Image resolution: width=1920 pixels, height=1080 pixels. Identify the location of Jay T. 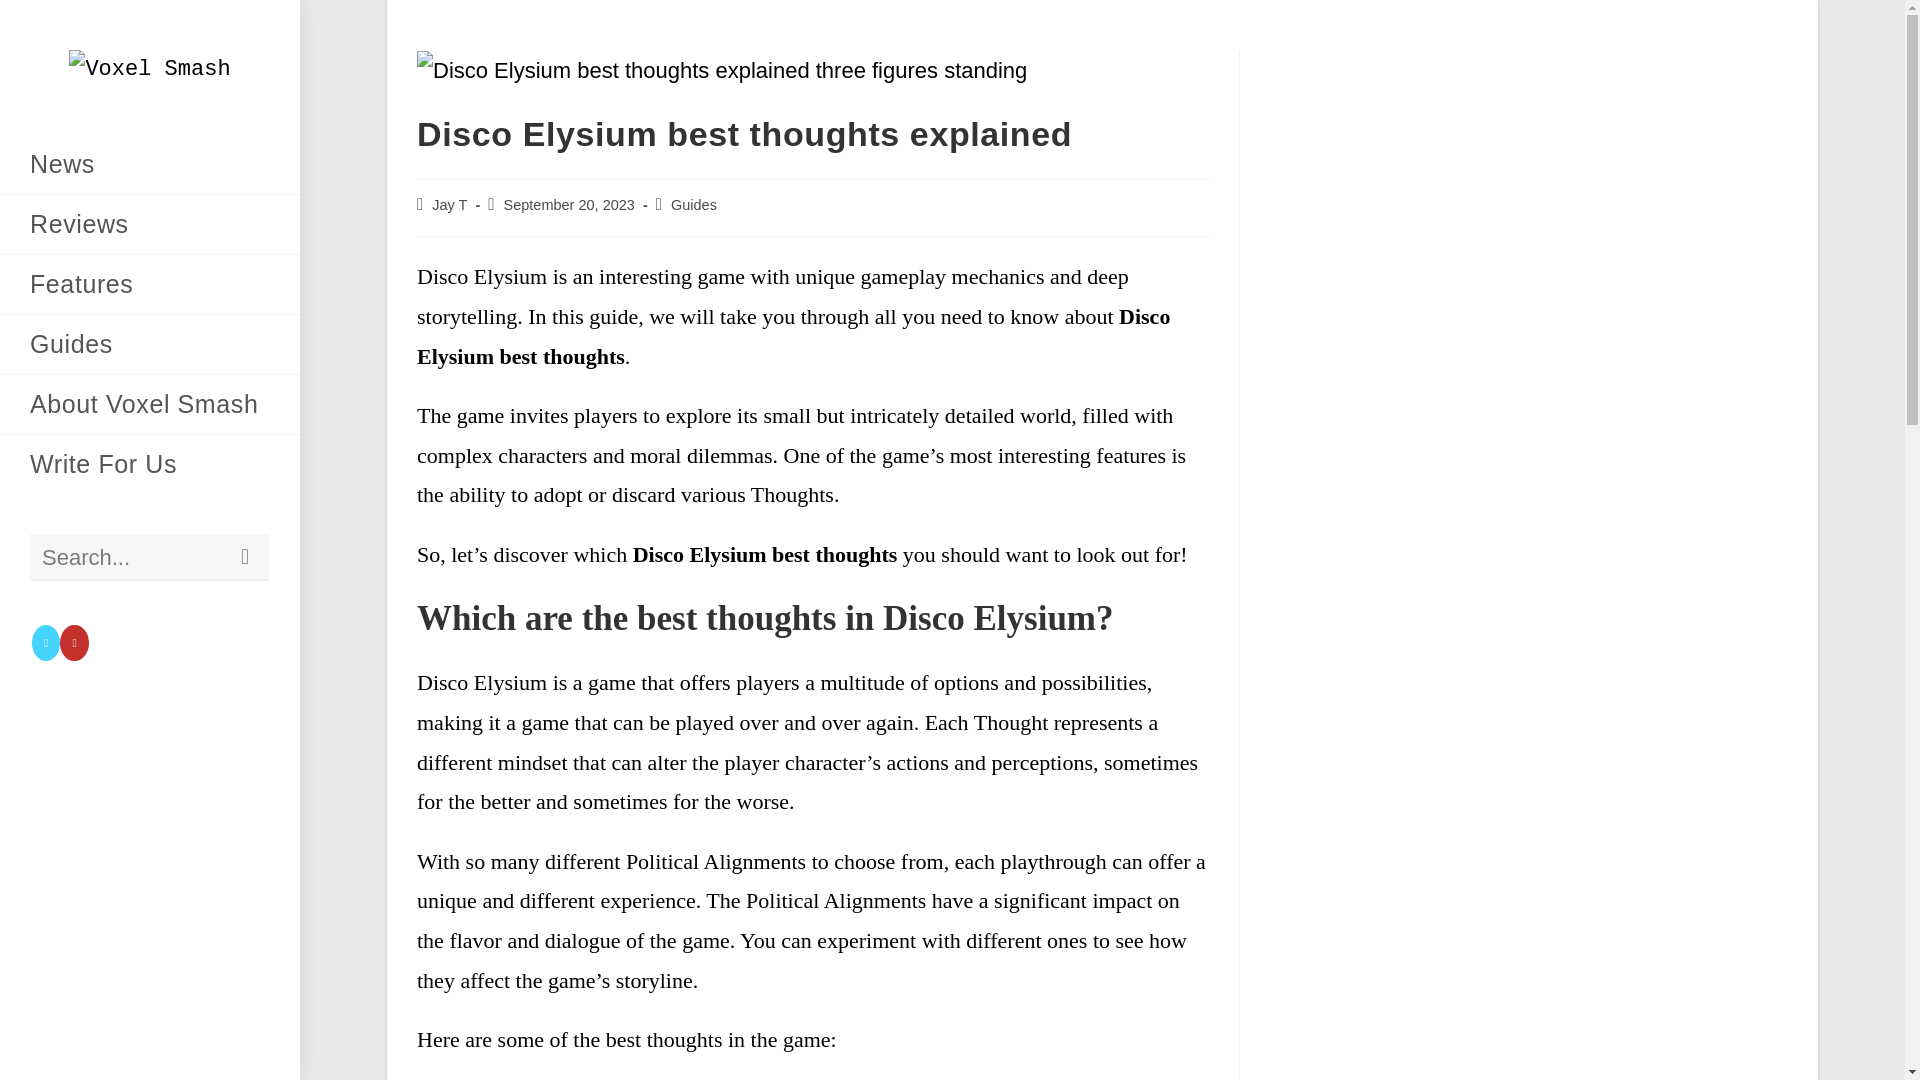
(449, 204).